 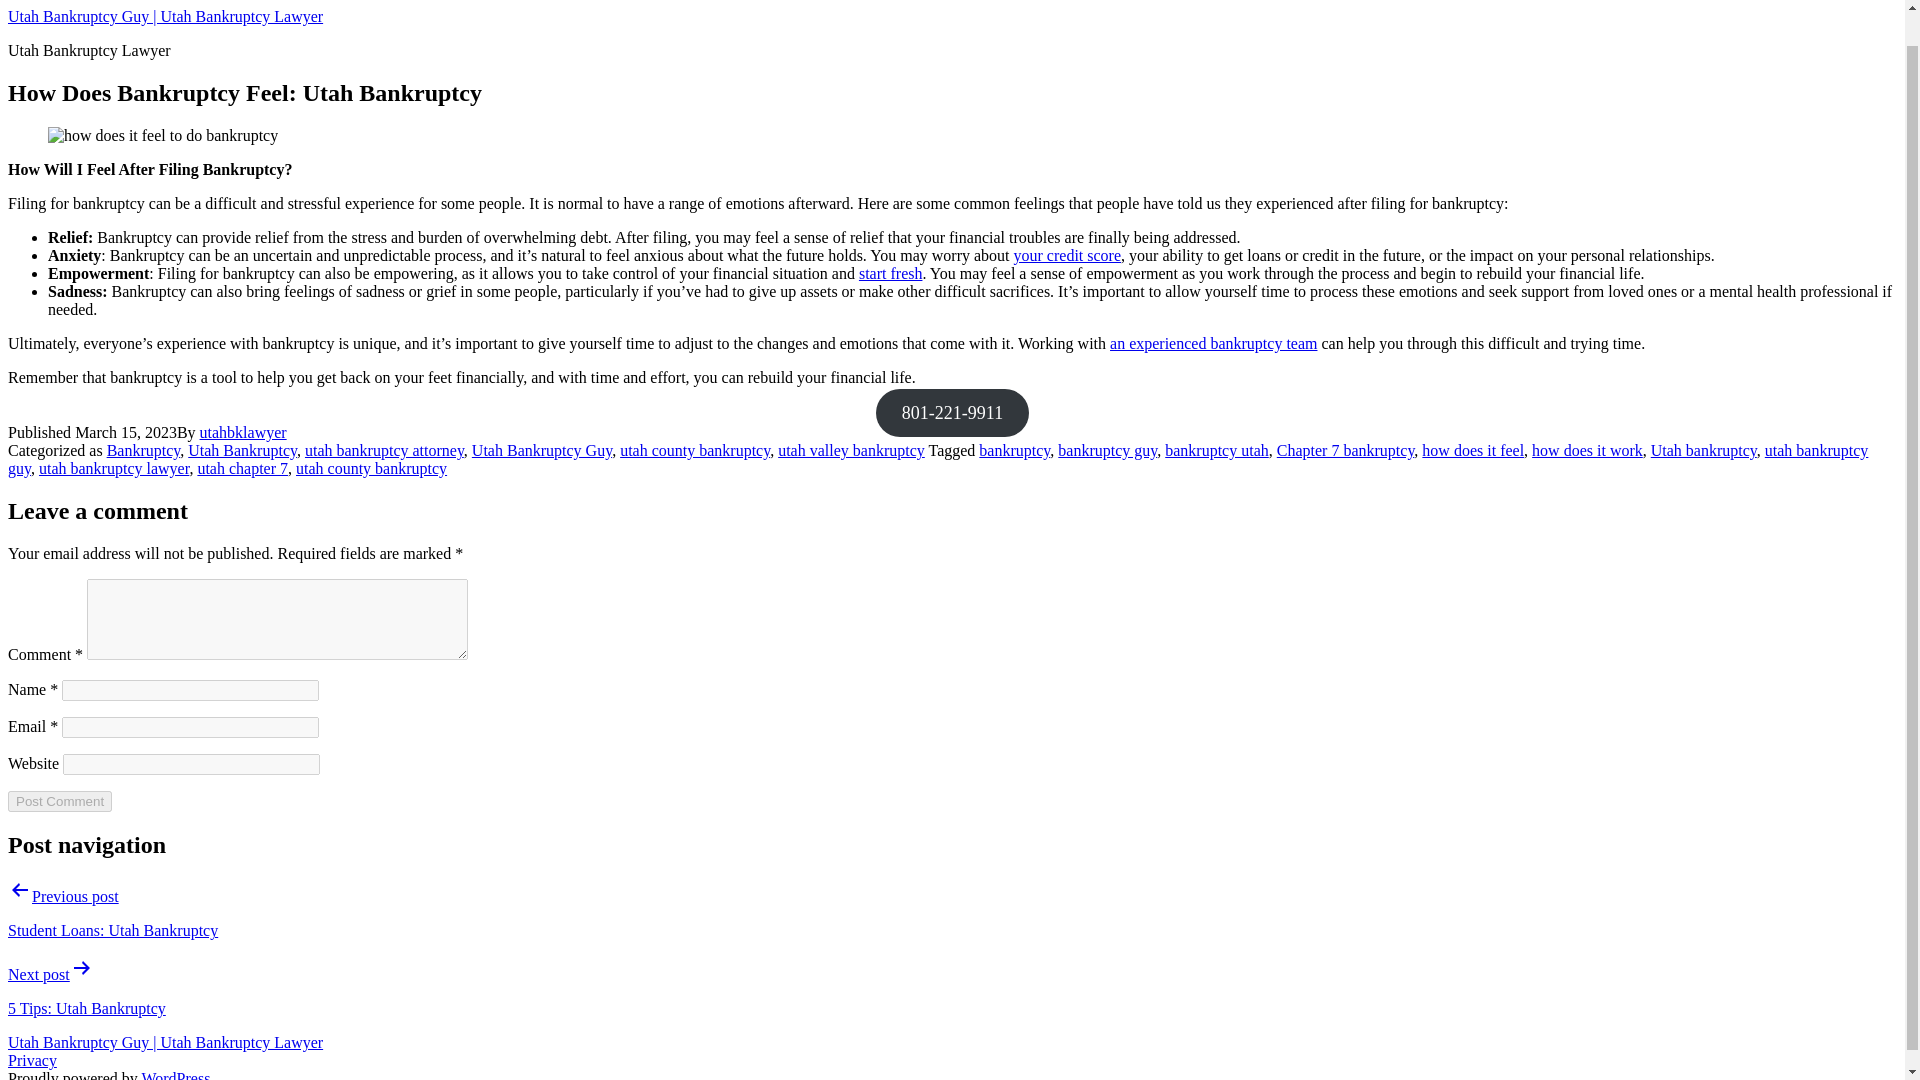 What do you see at coordinates (1014, 450) in the screenshot?
I see `bankruptcy` at bounding box center [1014, 450].